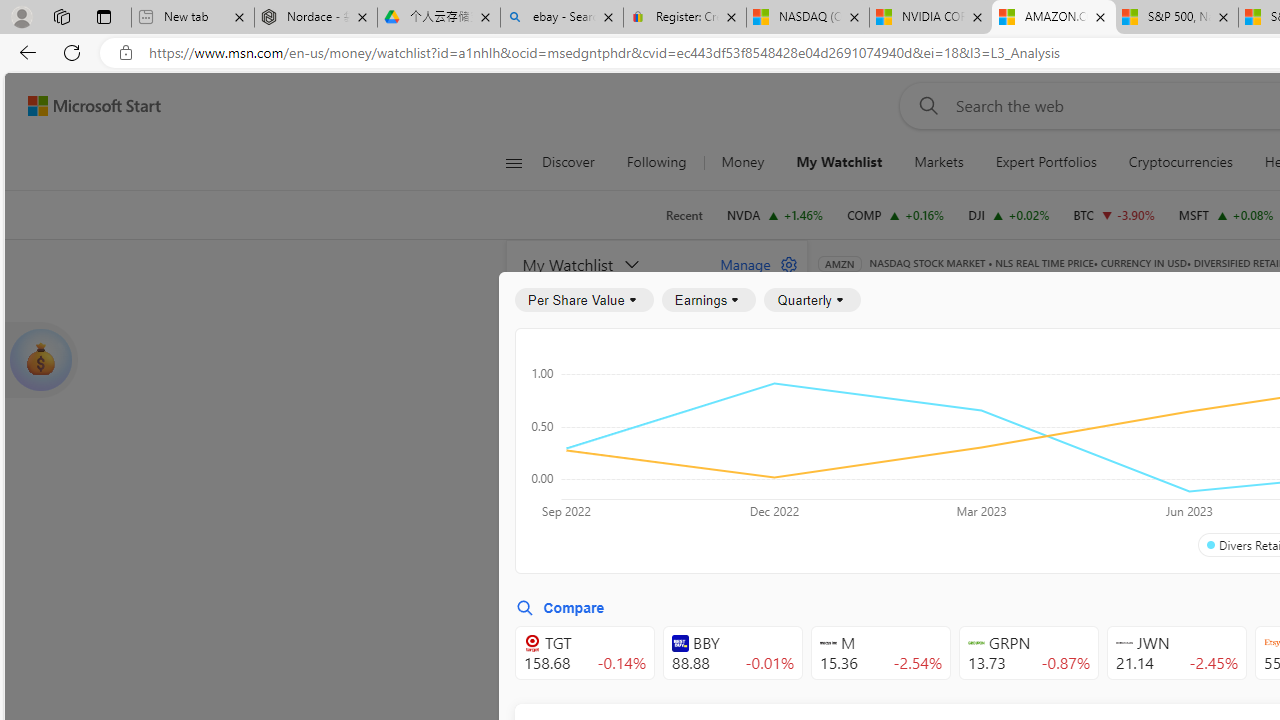  Describe the element at coordinates (1222, 16) in the screenshot. I see `Close tab` at that location.